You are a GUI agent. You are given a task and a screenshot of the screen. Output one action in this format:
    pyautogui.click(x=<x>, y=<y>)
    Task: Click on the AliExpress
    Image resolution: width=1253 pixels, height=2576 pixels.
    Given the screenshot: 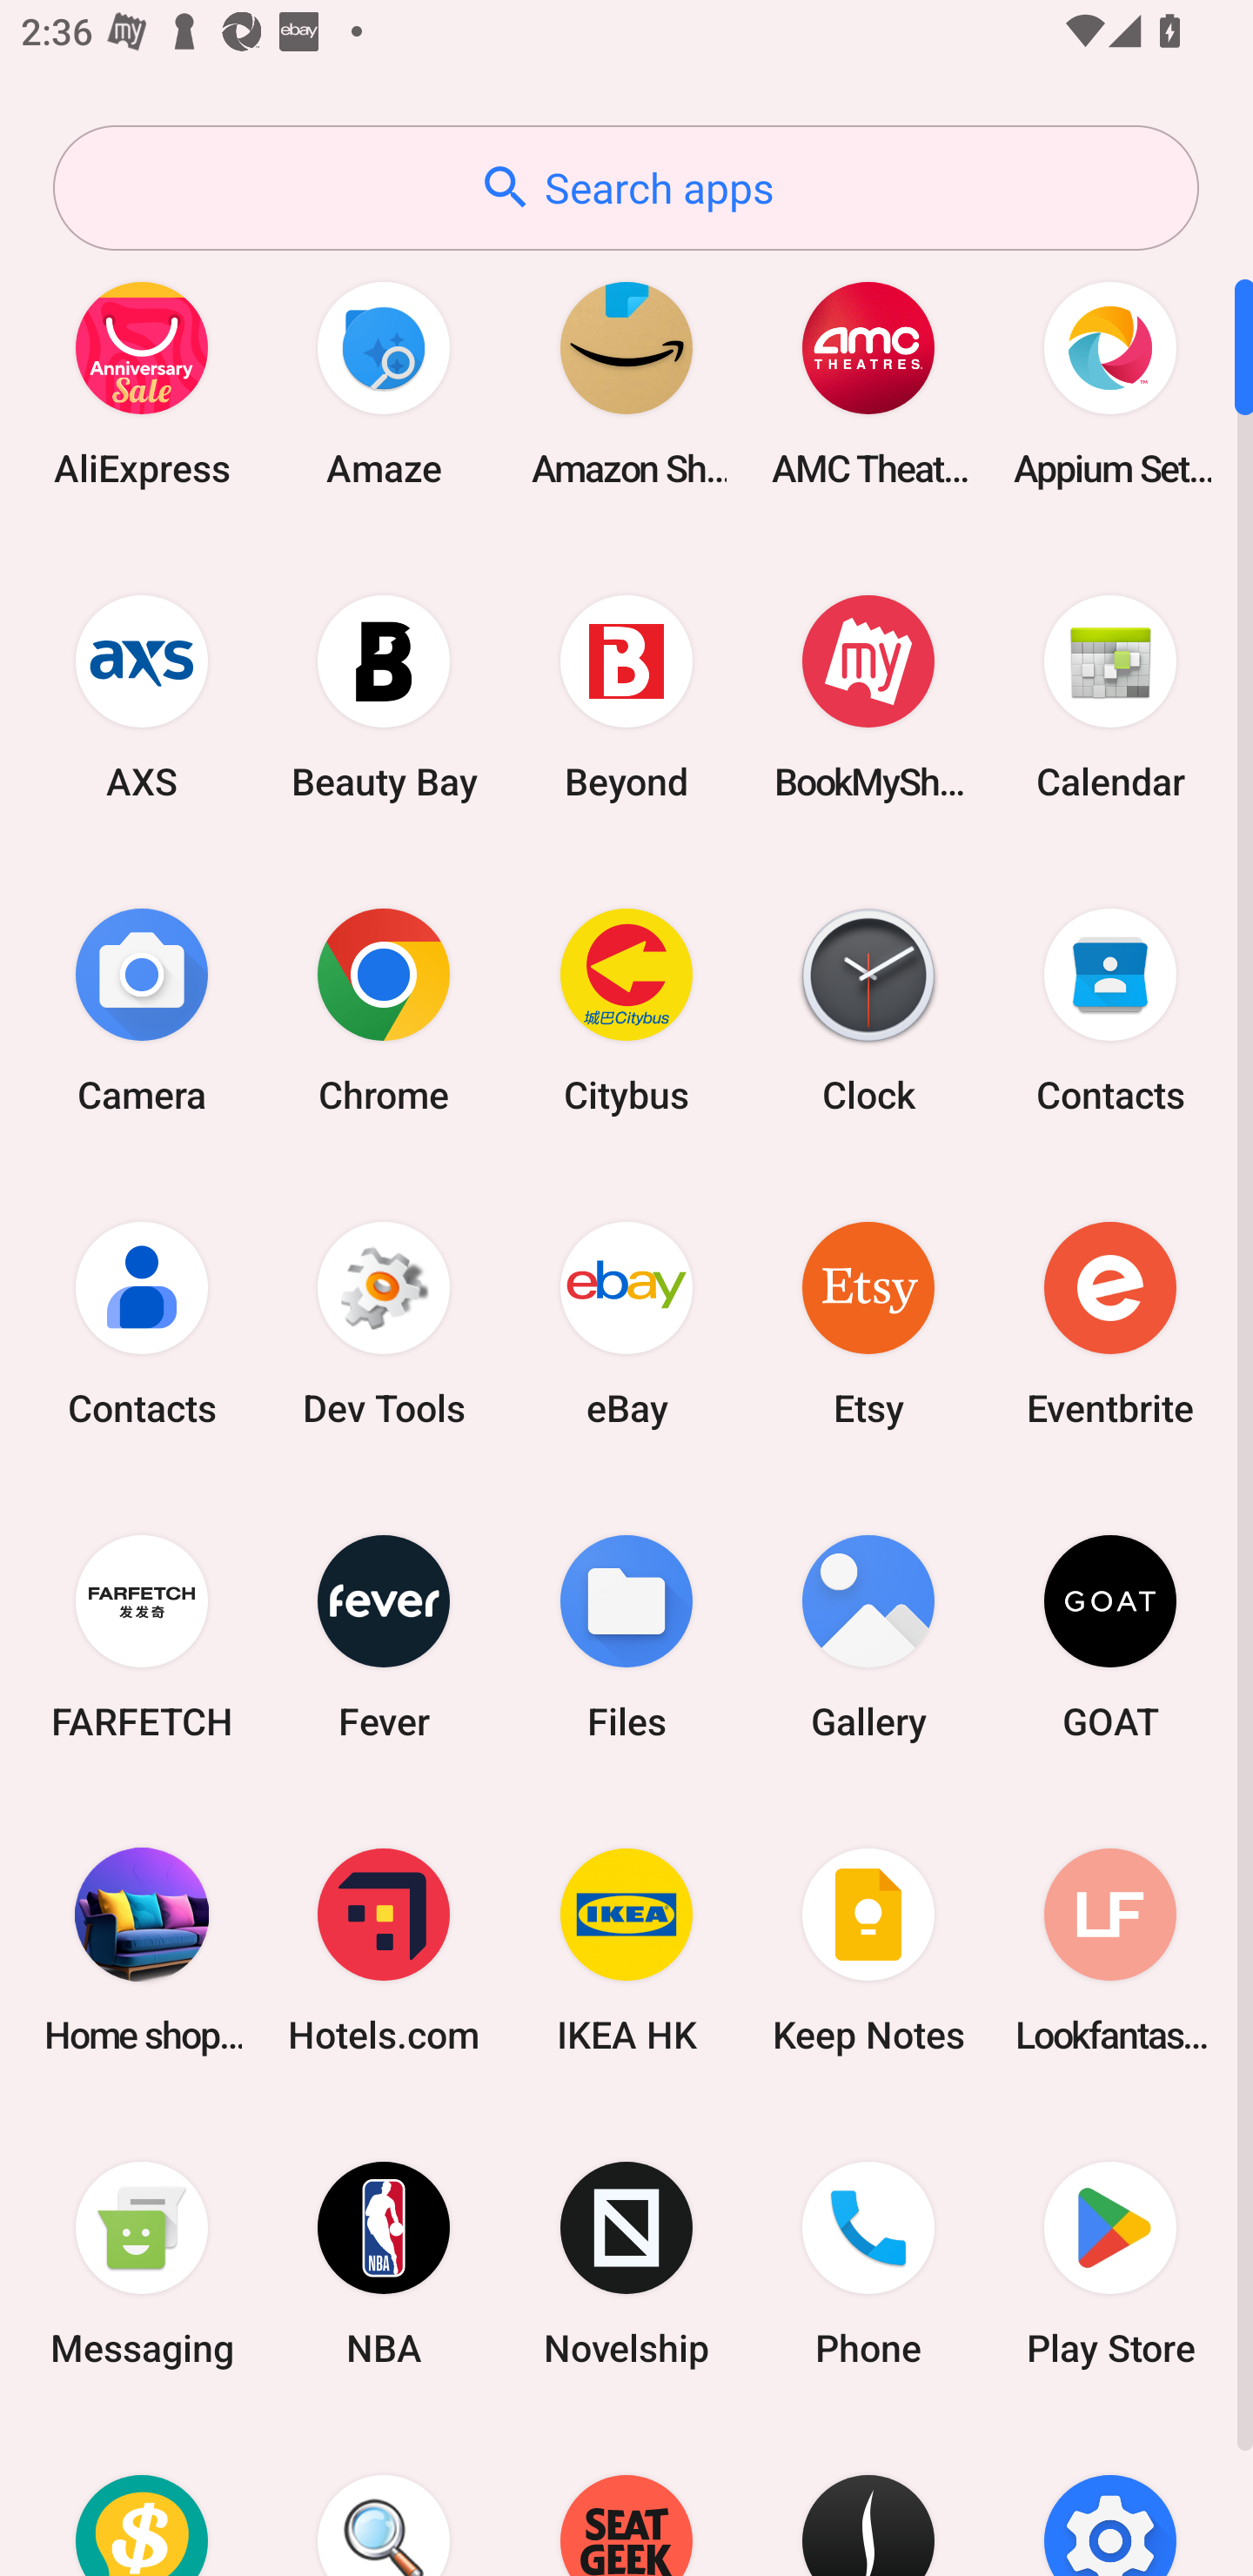 What is the action you would take?
    pyautogui.click(x=142, y=383)
    